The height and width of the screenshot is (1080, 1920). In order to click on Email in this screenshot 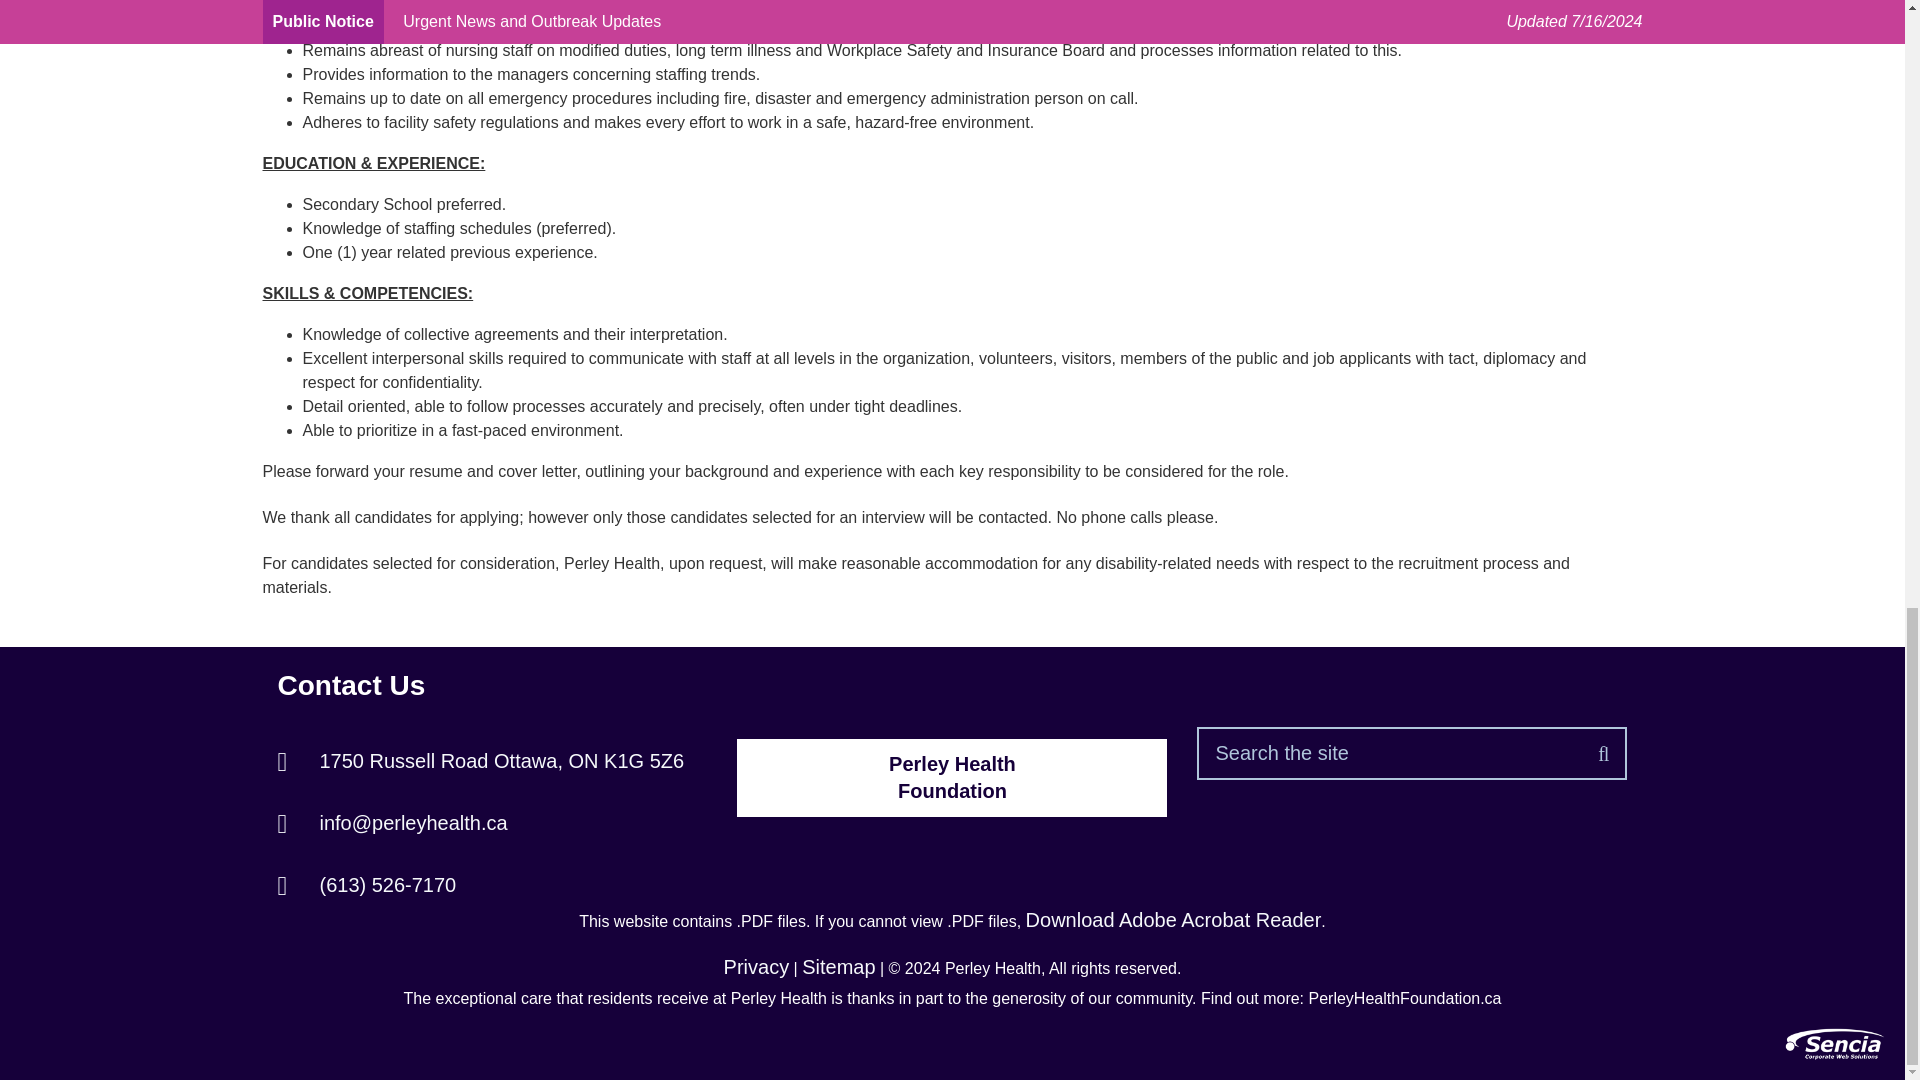, I will do `click(393, 822)`.